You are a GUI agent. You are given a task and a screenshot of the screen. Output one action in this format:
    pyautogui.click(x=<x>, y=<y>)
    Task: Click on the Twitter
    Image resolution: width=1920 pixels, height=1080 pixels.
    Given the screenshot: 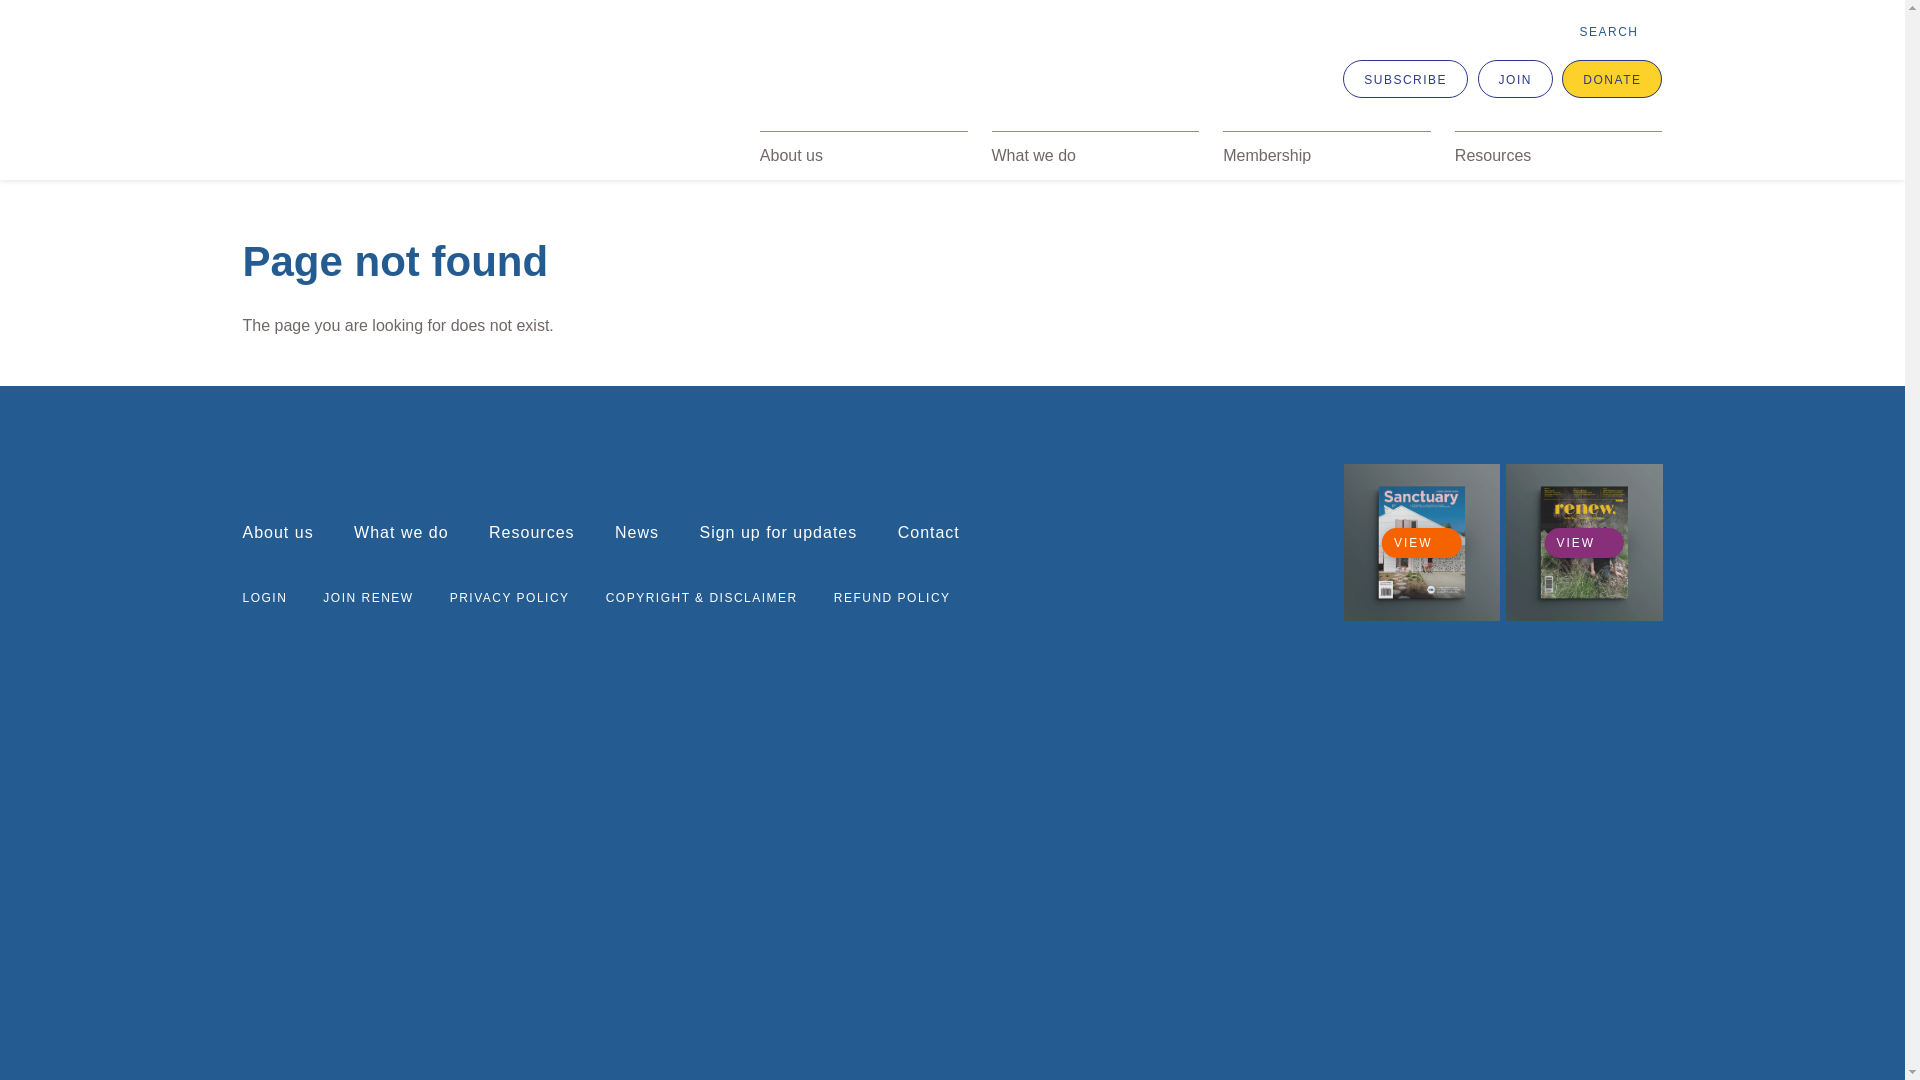 What is the action you would take?
    pyautogui.click(x=1148, y=589)
    